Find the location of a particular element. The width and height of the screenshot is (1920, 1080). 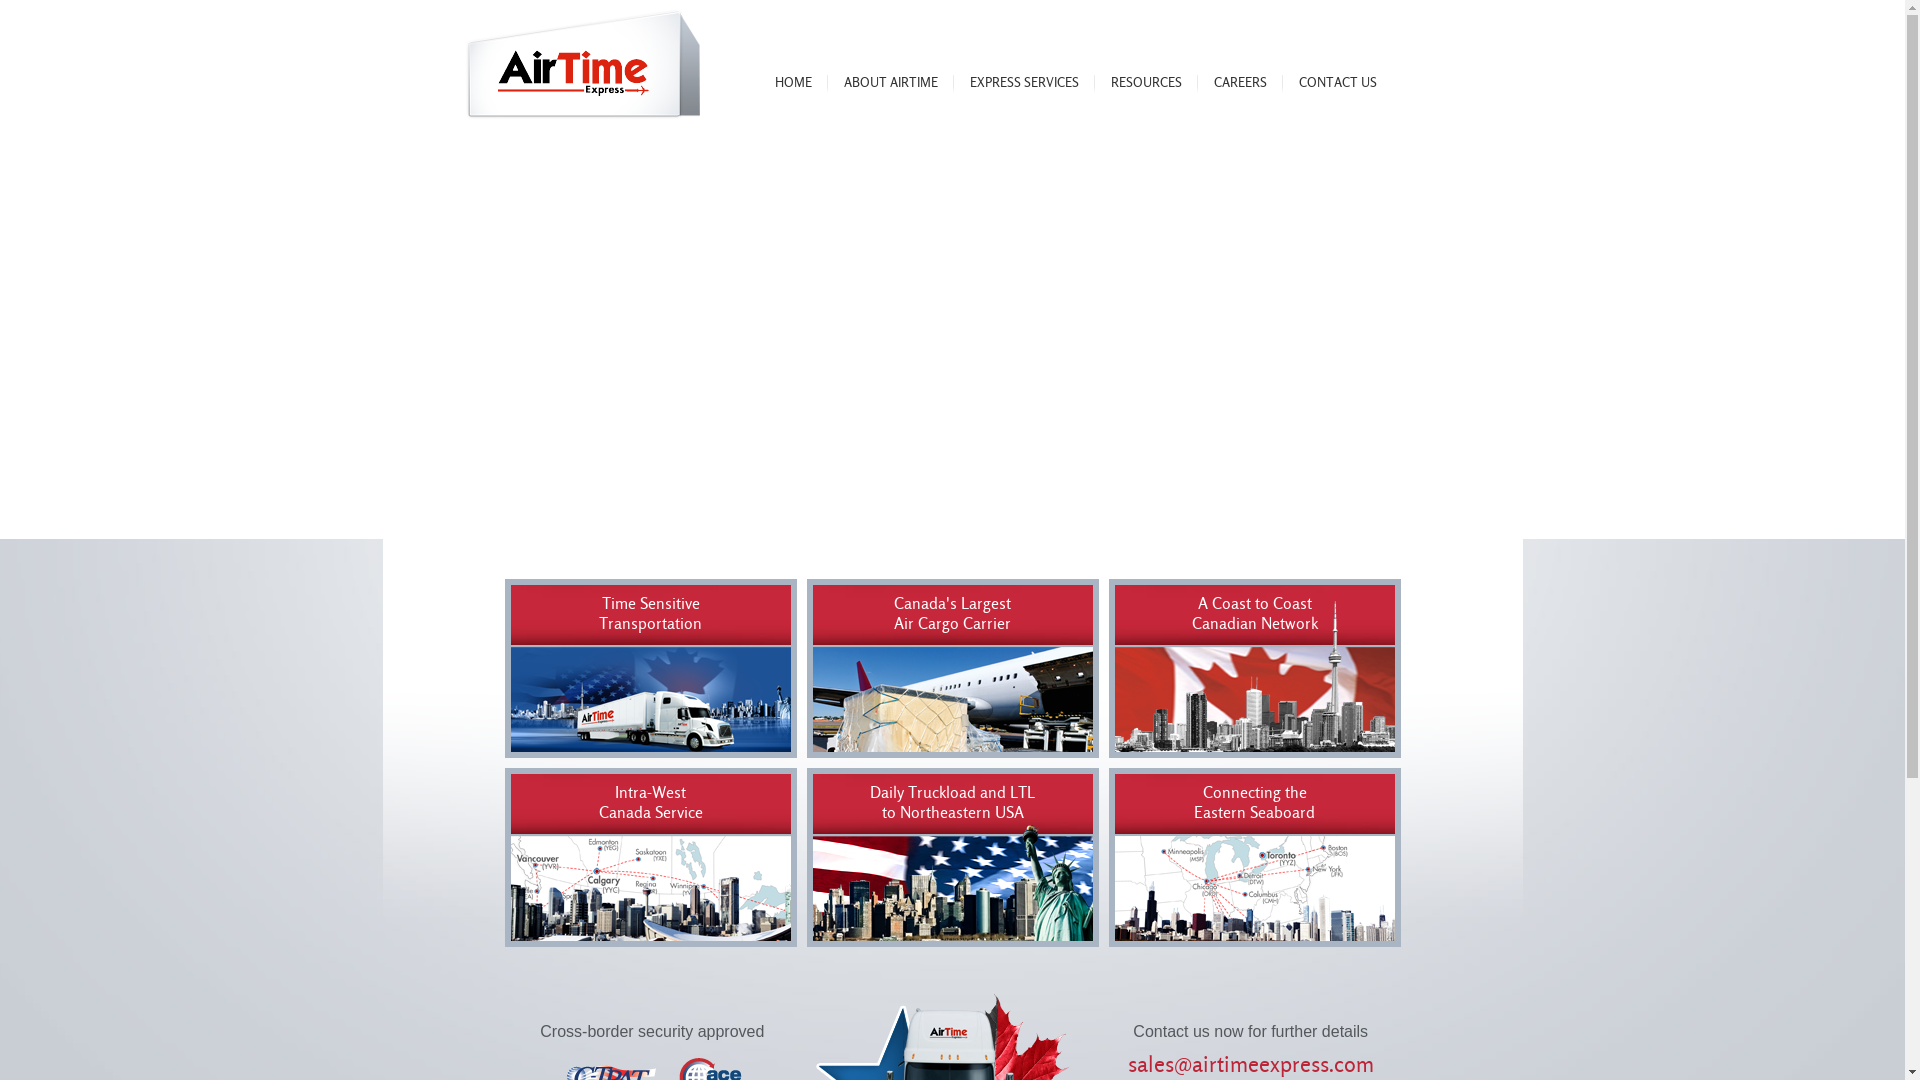

RESOURCES is located at coordinates (1146, 88).